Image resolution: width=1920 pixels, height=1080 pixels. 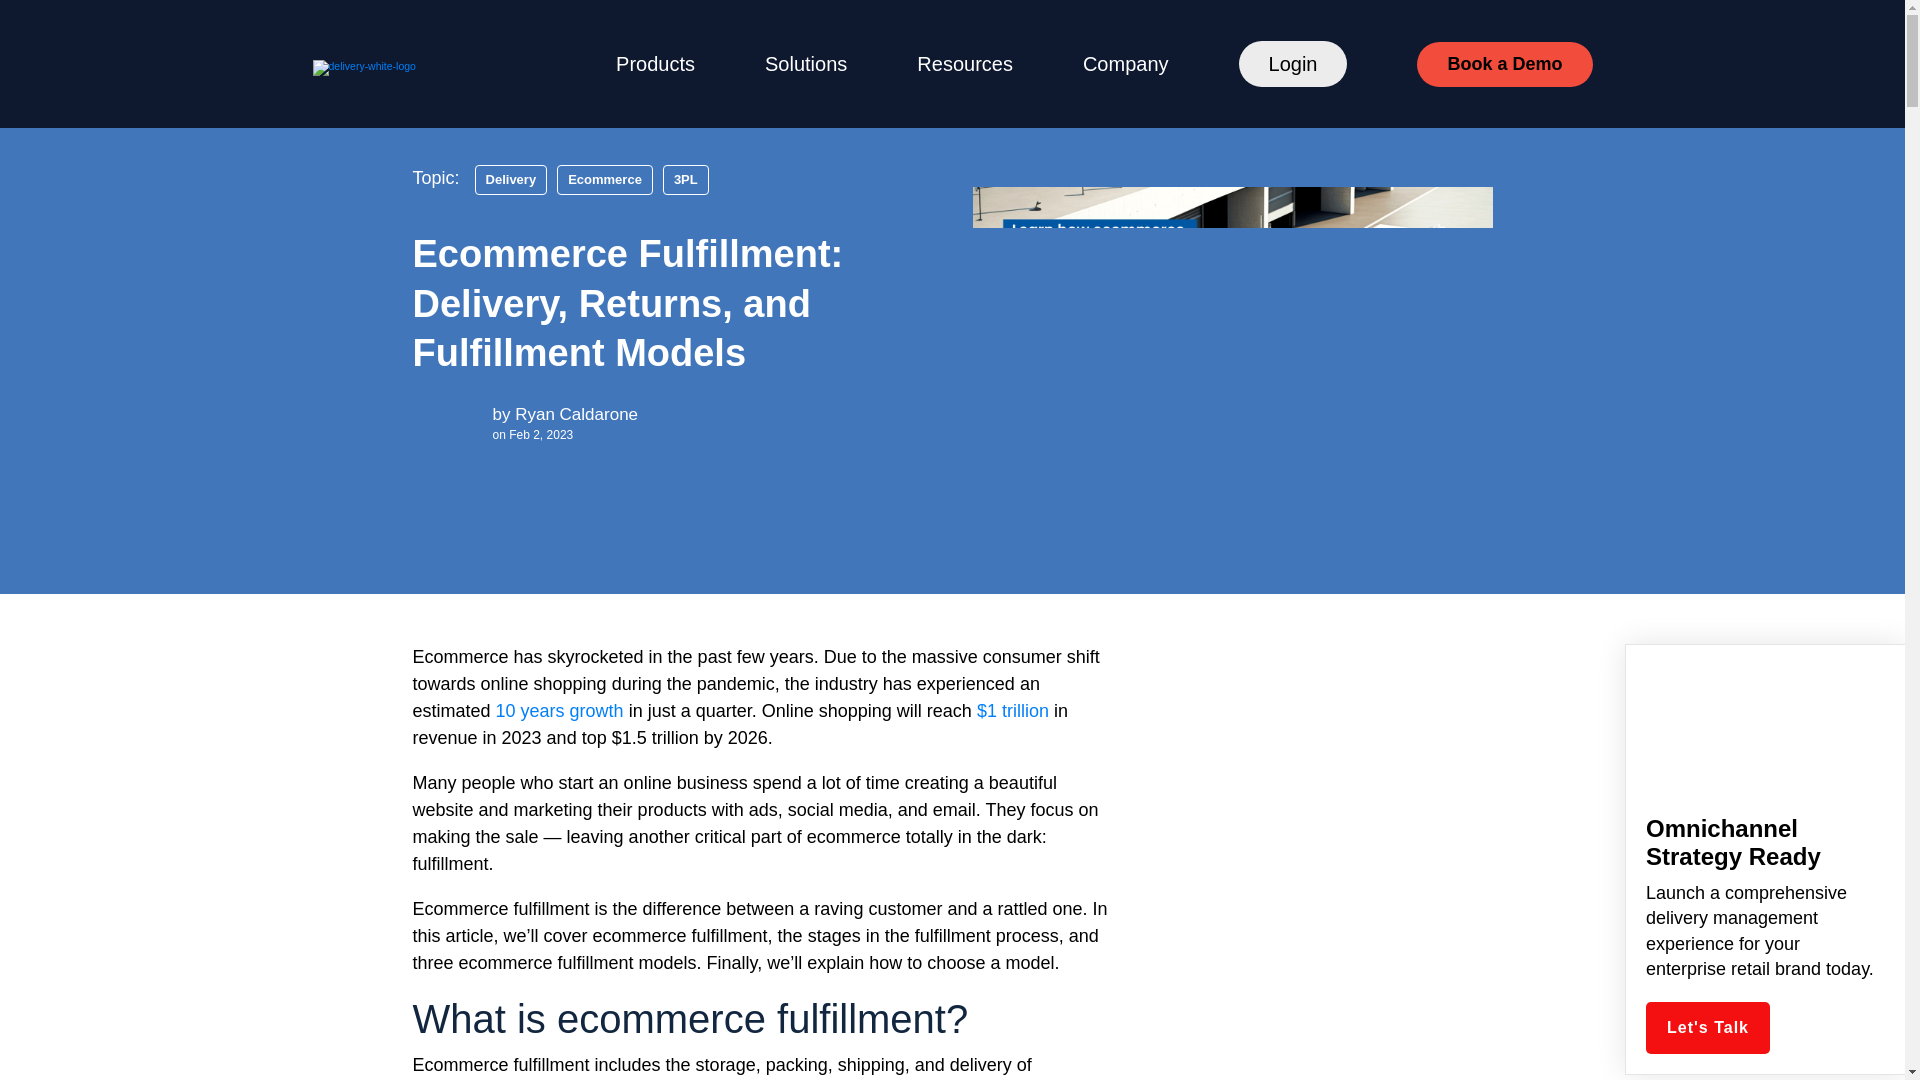 What do you see at coordinates (656, 63) in the screenshot?
I see `Products` at bounding box center [656, 63].